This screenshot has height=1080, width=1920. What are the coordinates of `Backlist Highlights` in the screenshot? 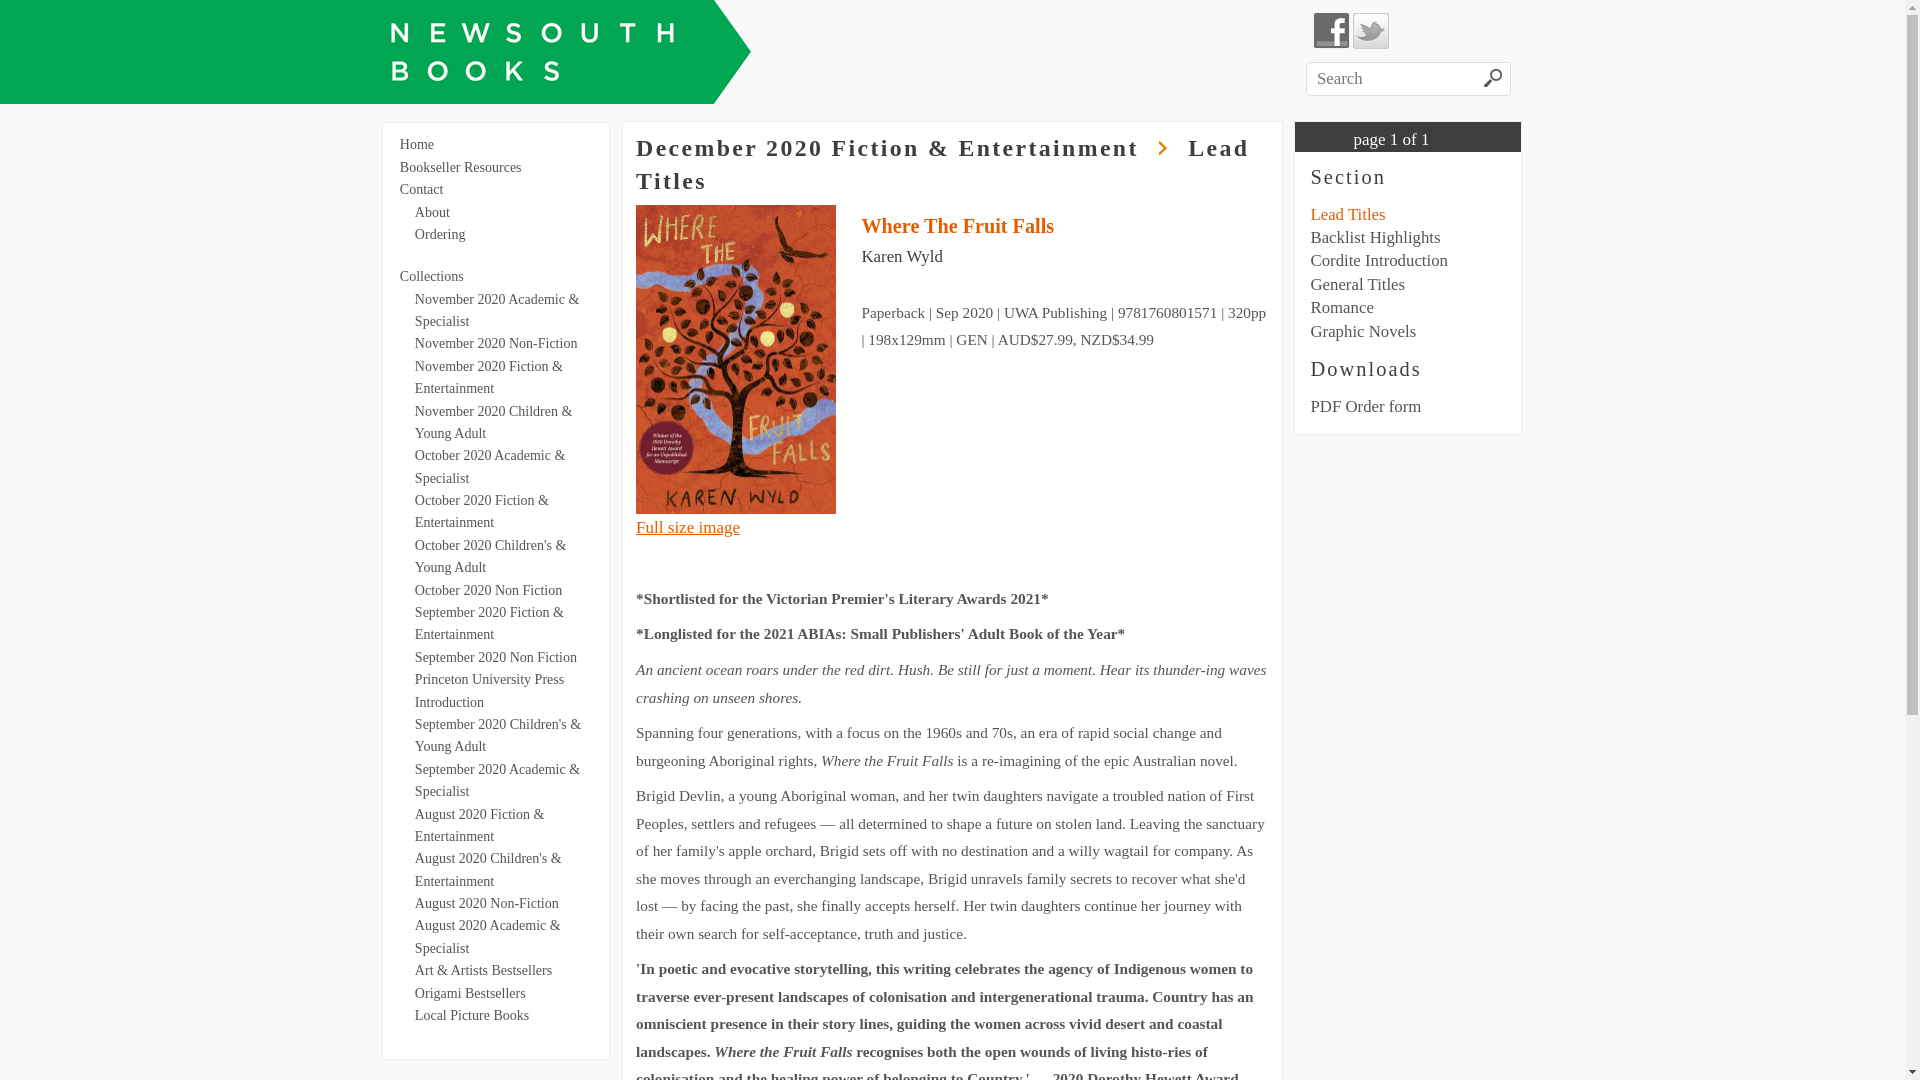 It's located at (1375, 238).